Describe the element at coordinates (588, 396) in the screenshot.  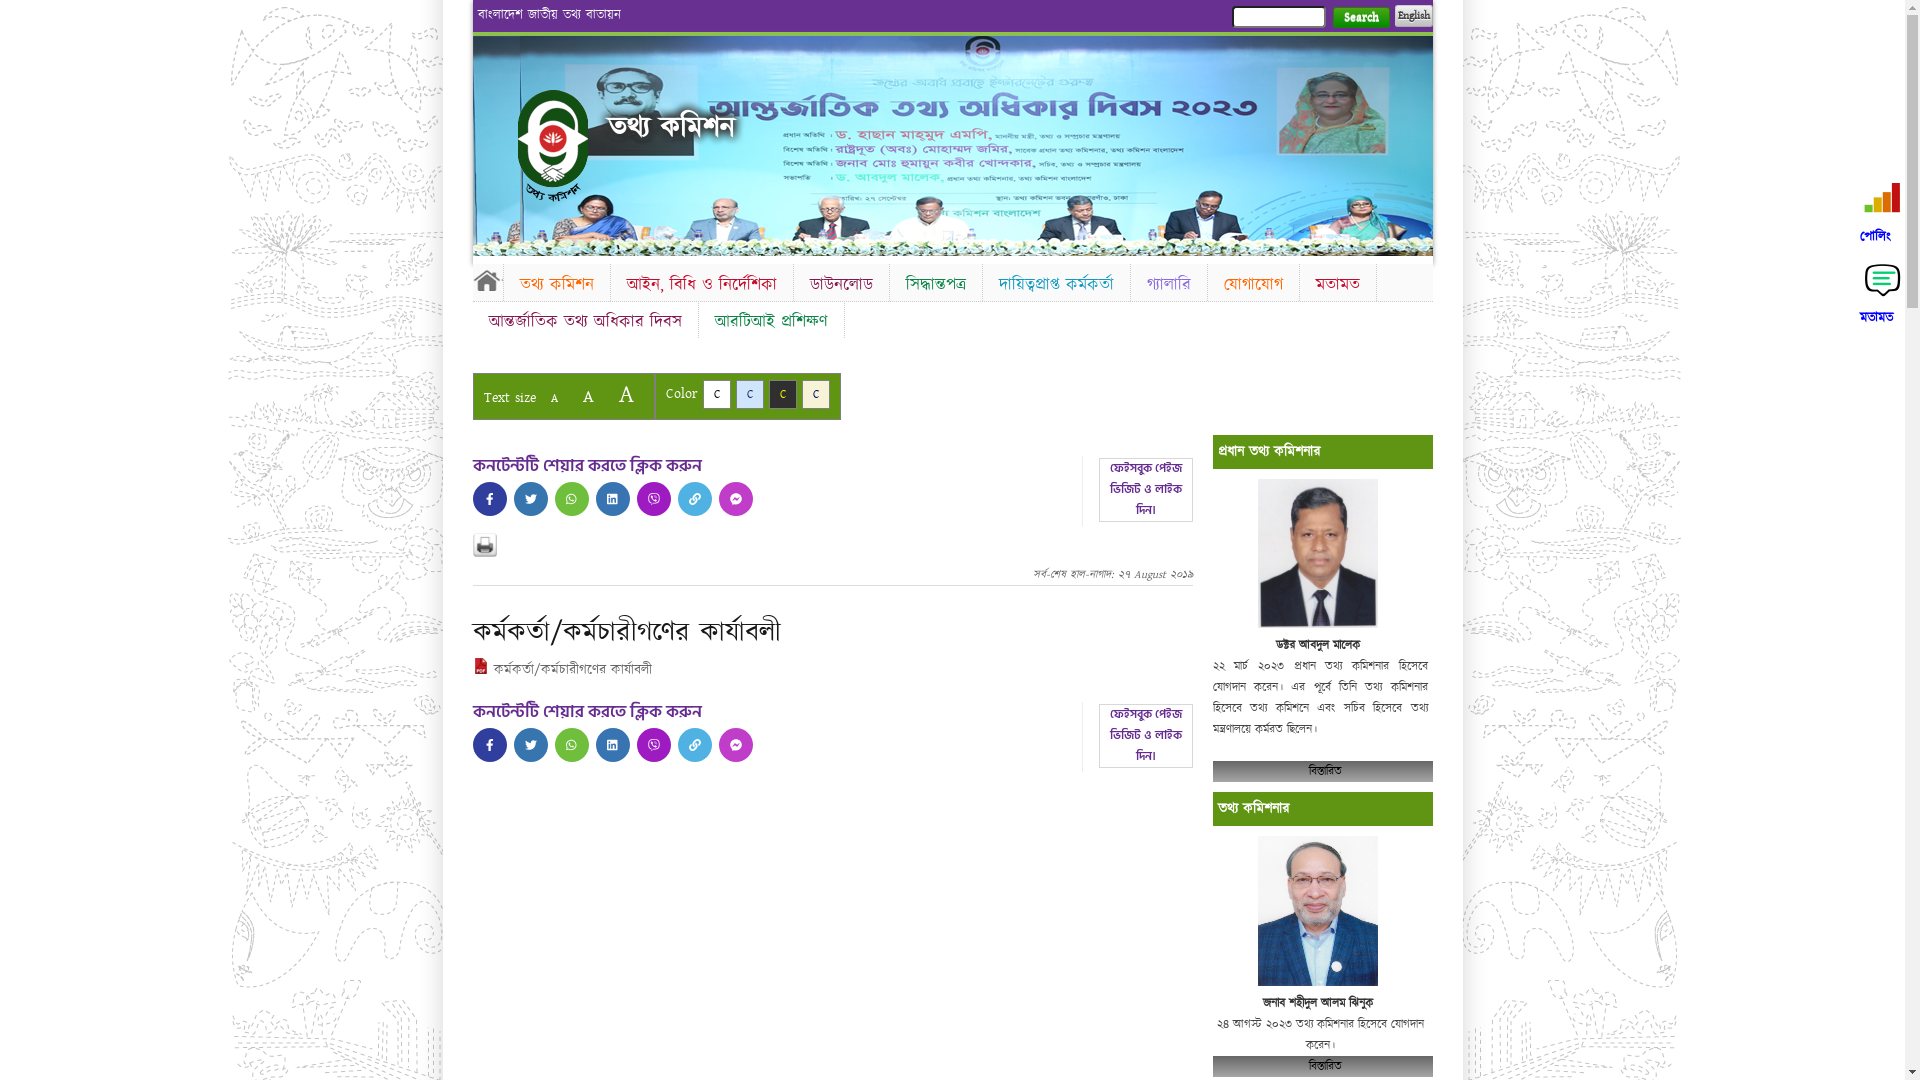
I see `A` at that location.